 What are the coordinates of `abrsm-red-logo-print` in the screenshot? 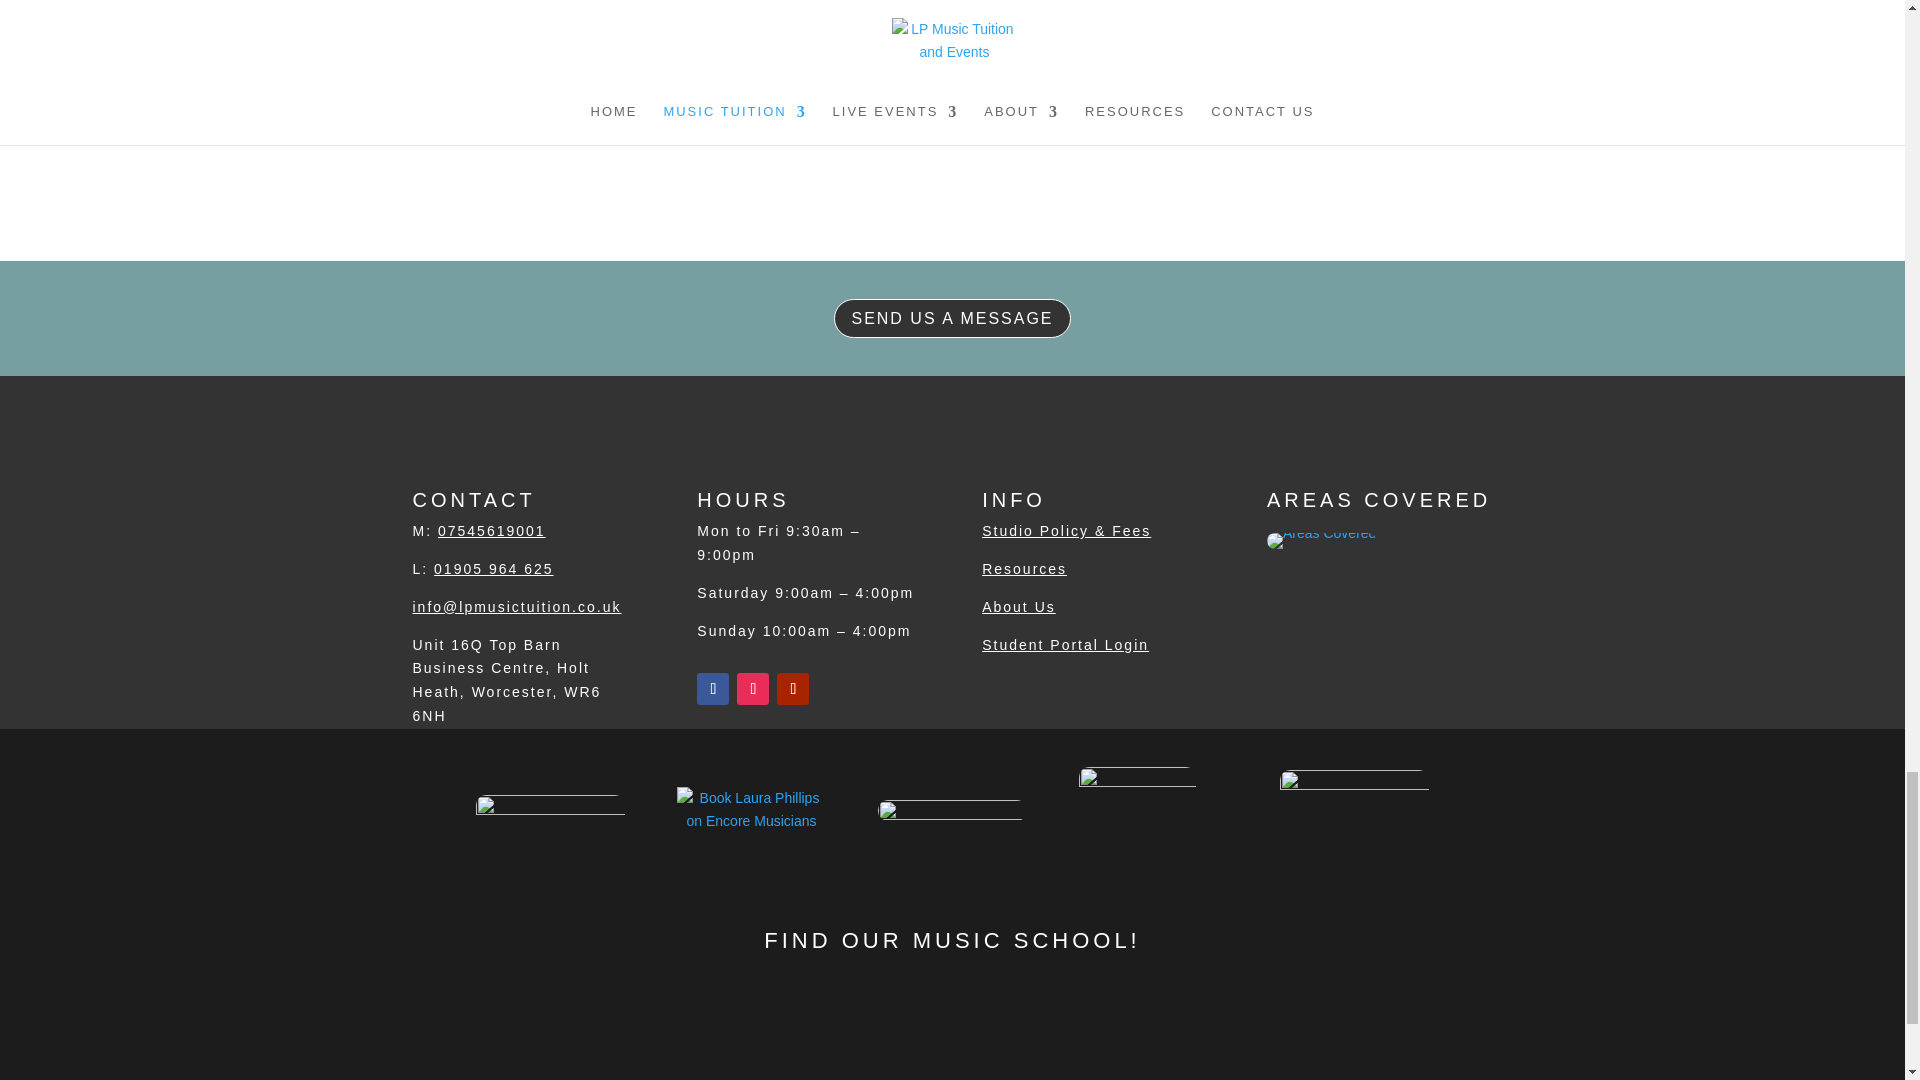 It's located at (1138, 810).